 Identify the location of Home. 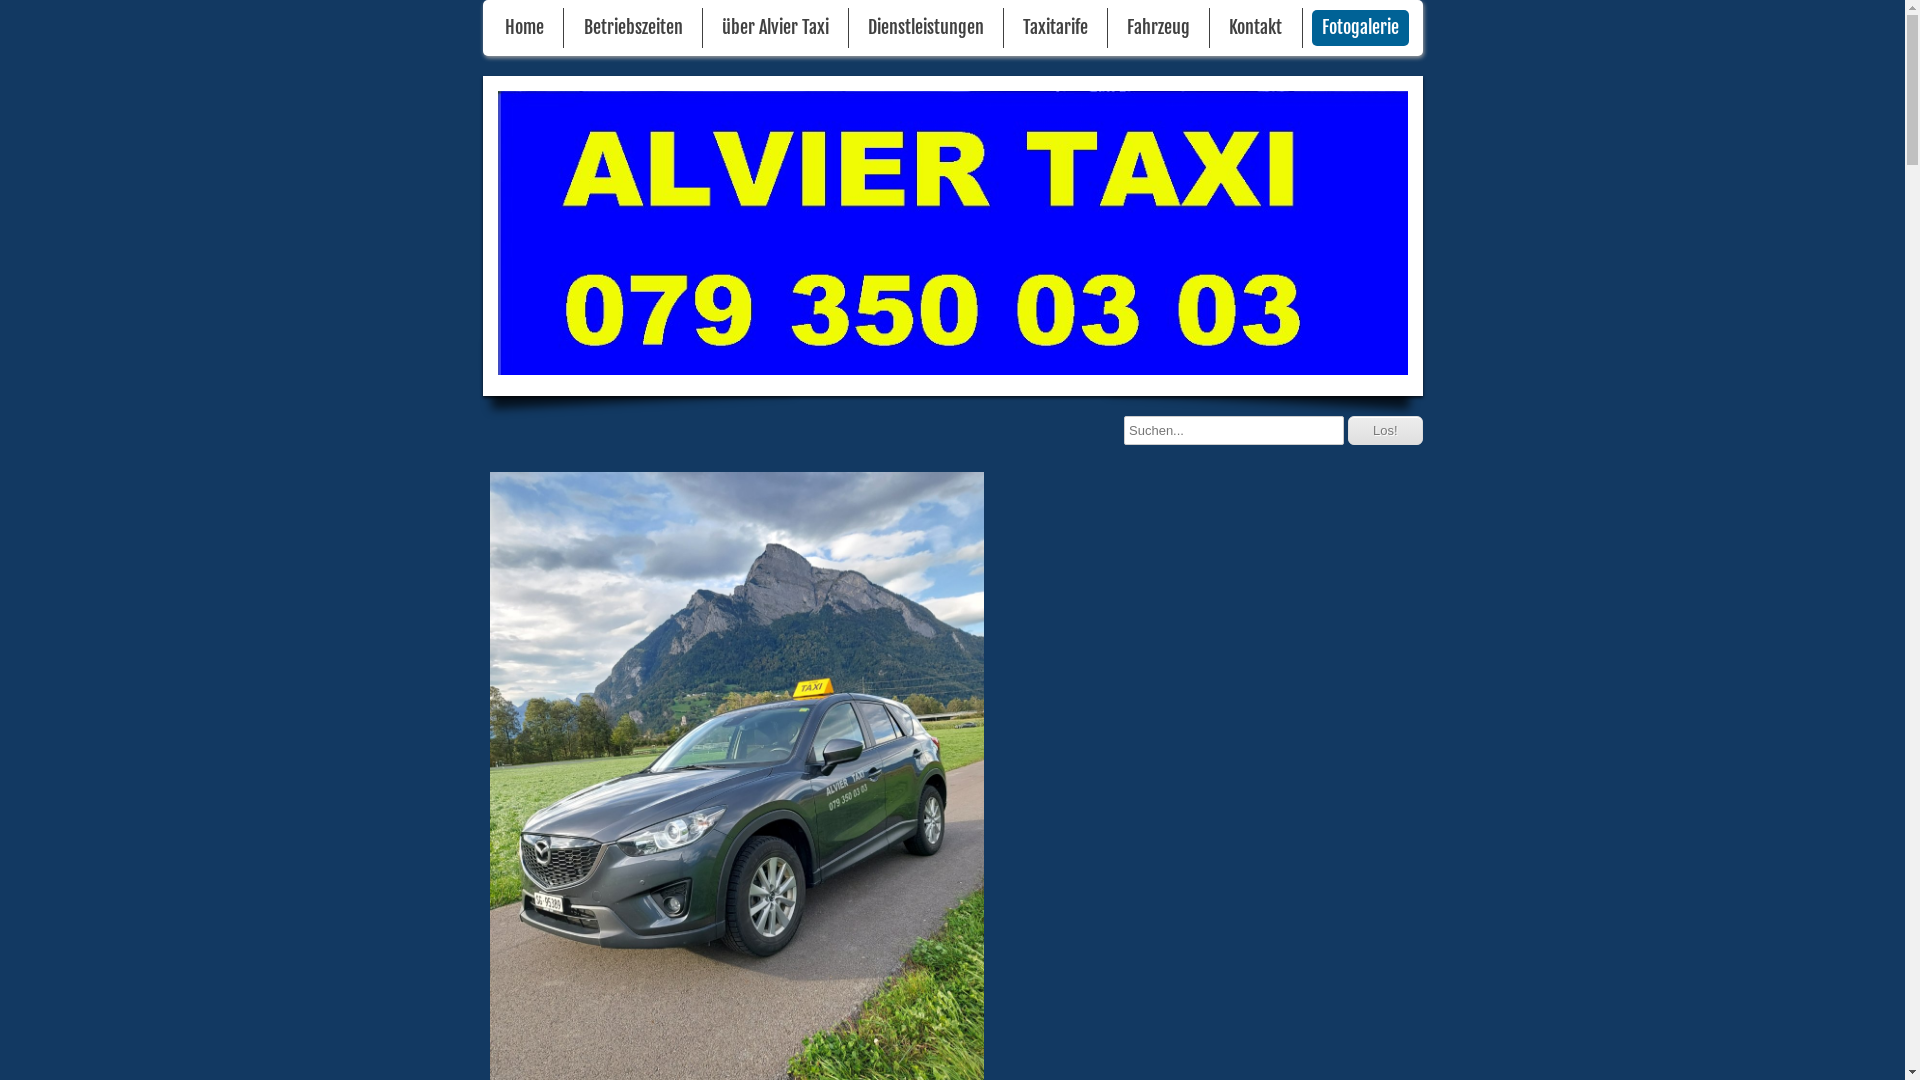
(524, 28).